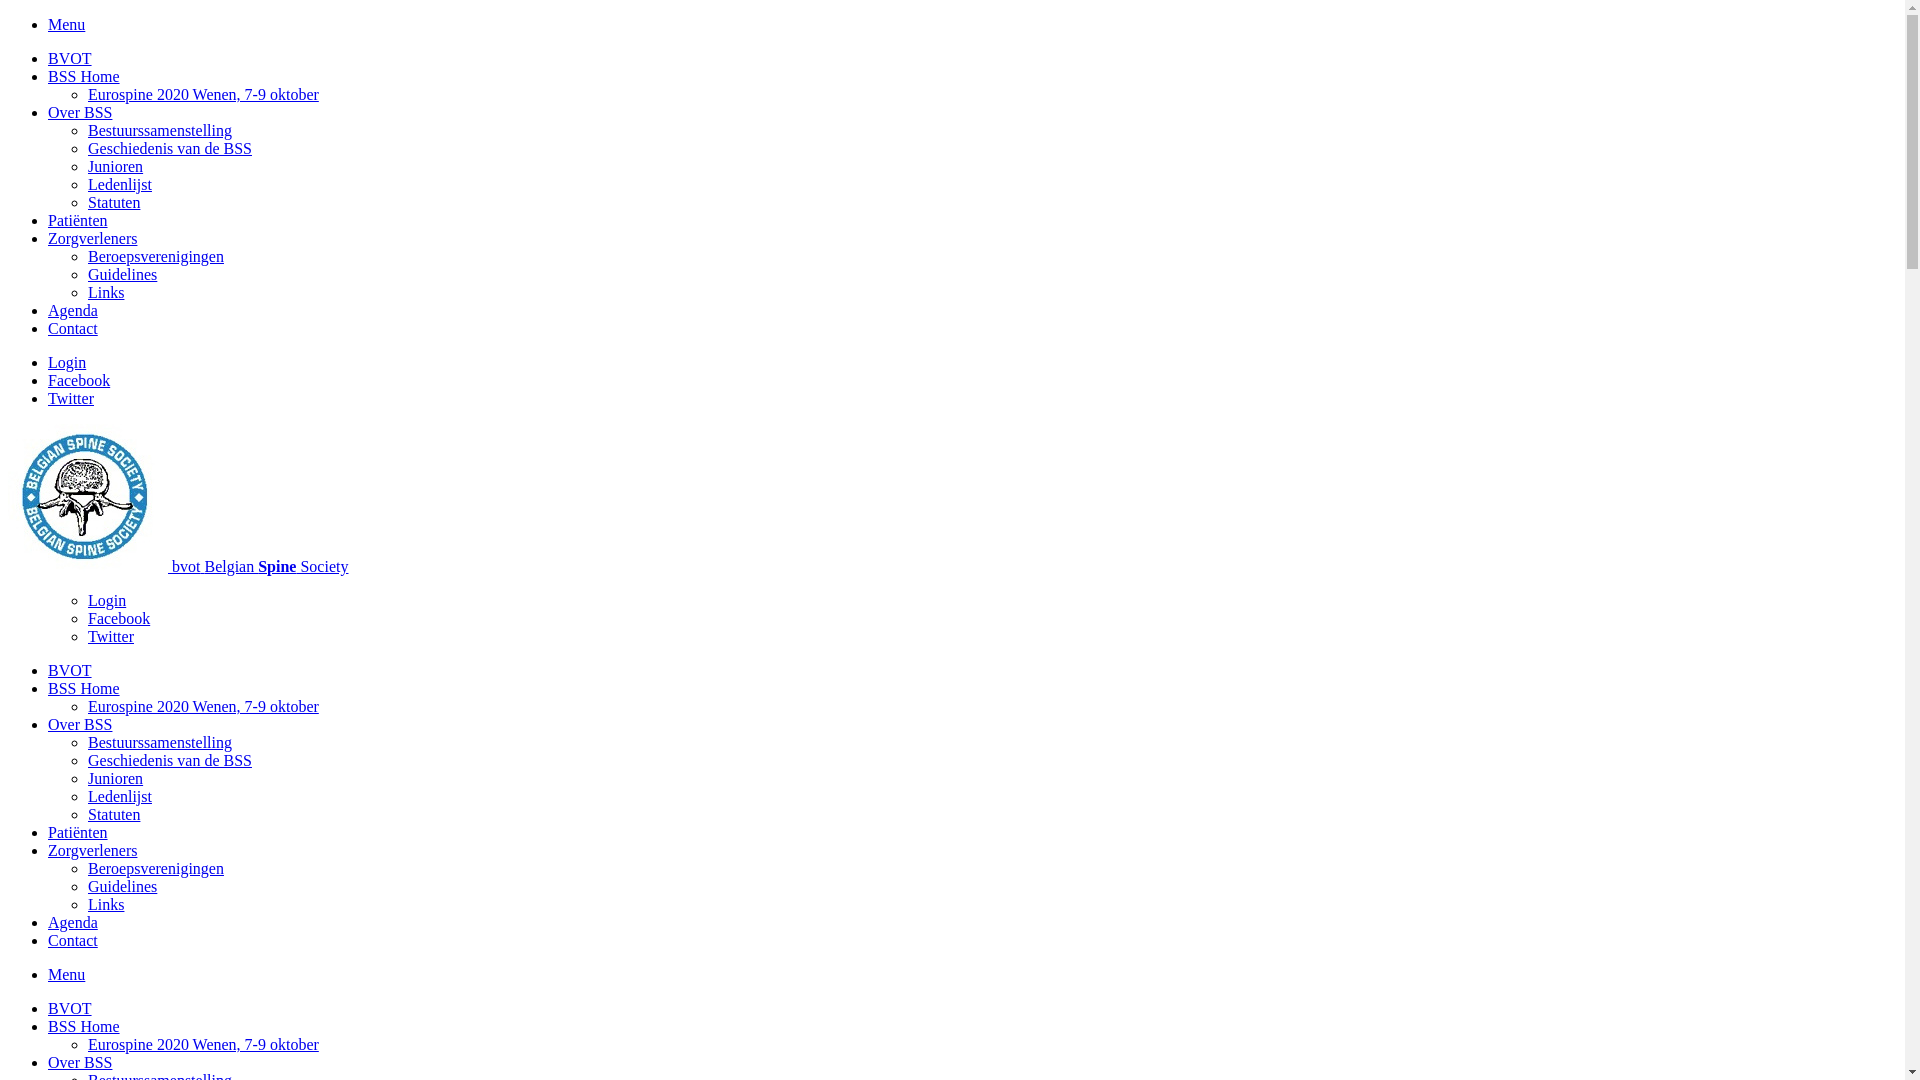 This screenshot has height=1080, width=1920. Describe the element at coordinates (92, 850) in the screenshot. I see `Zorgverleners` at that location.